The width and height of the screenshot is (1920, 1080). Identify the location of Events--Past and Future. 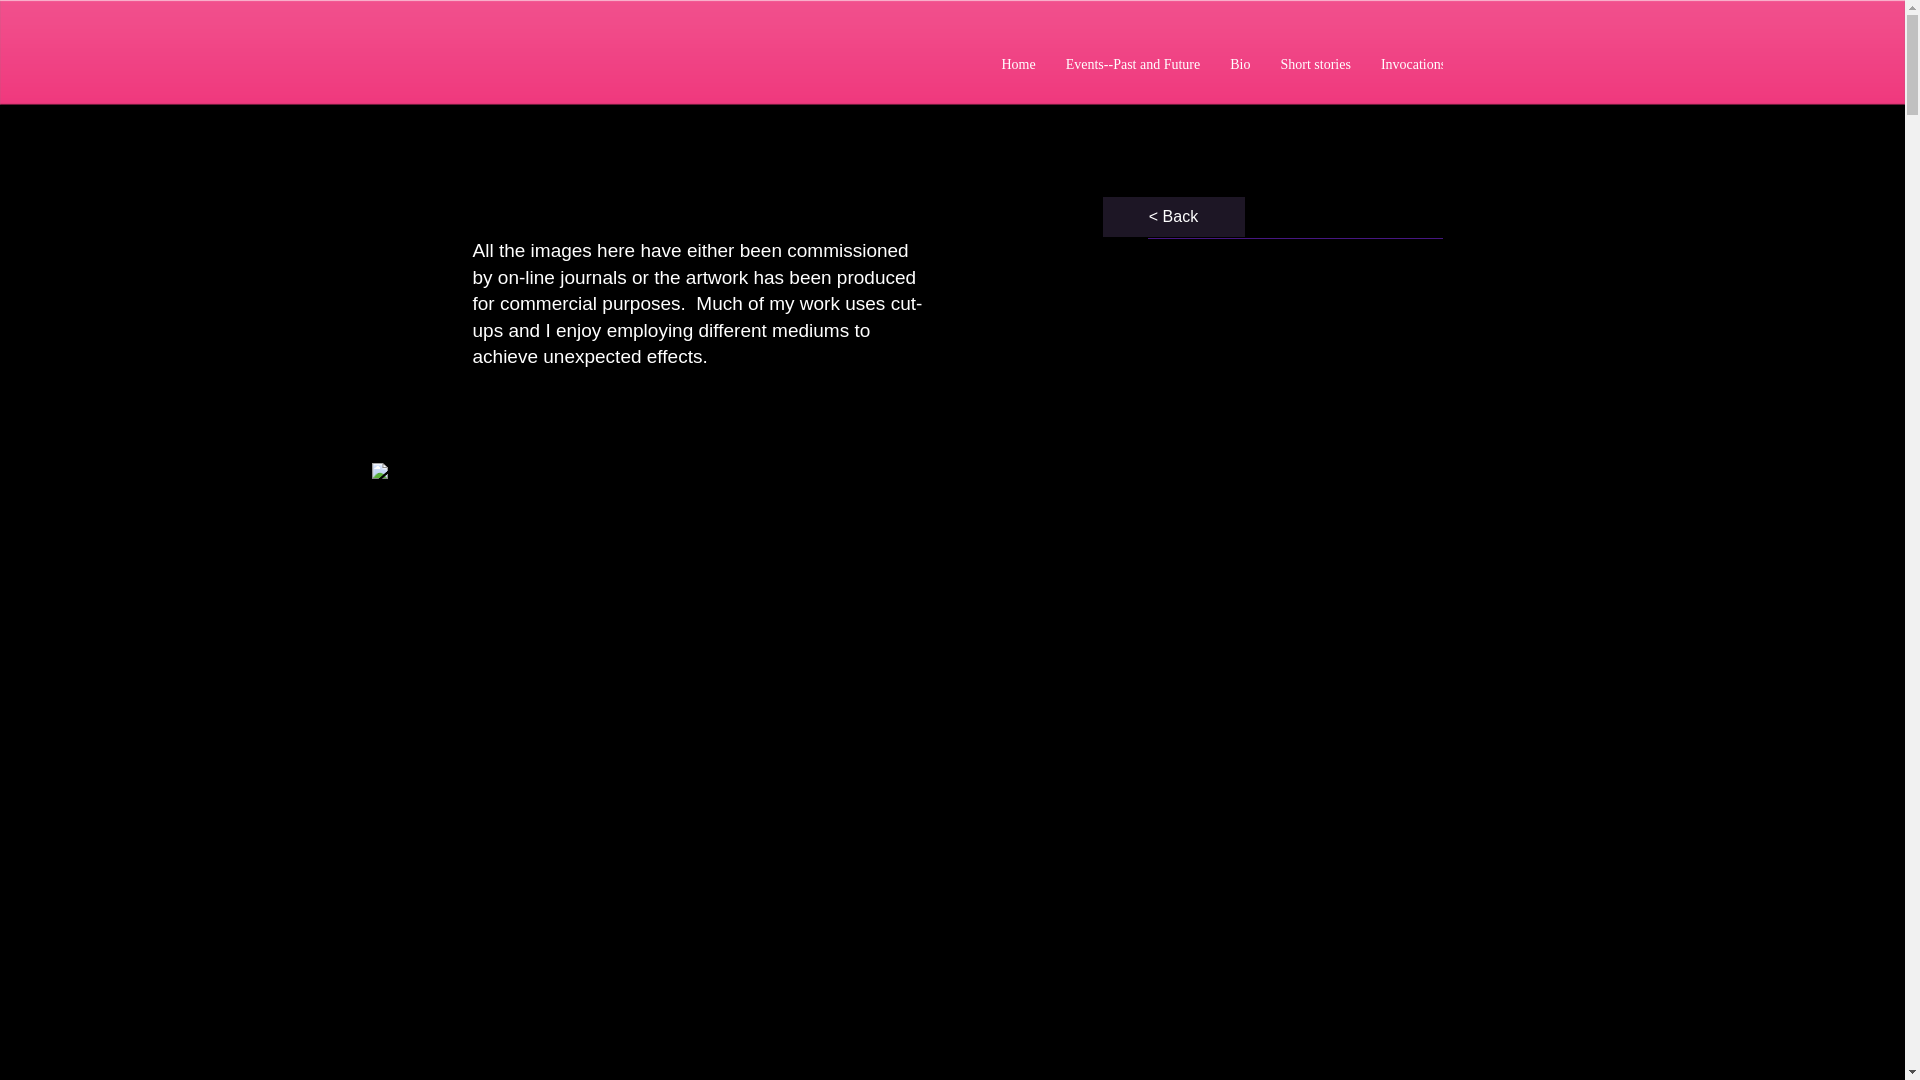
(1132, 80).